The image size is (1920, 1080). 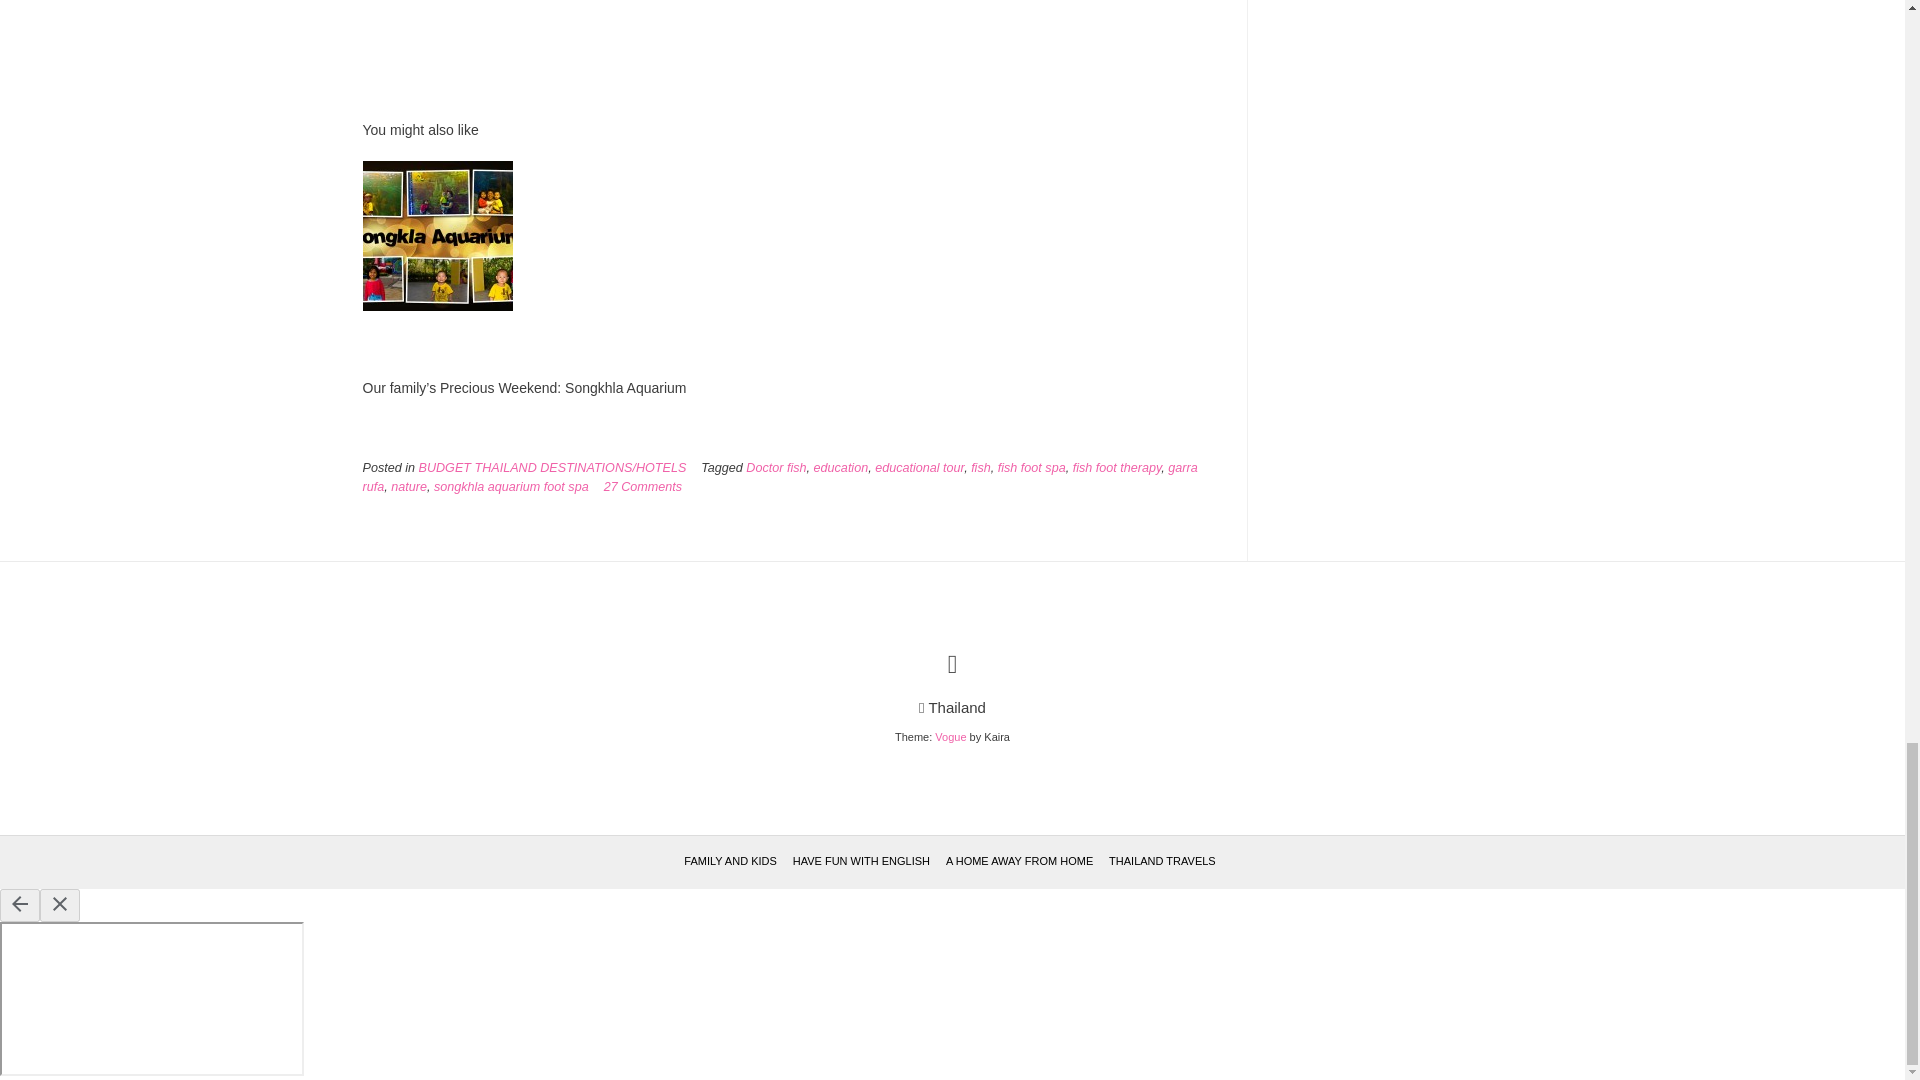 I want to click on Our family's Precious weekend, so click(x=437, y=306).